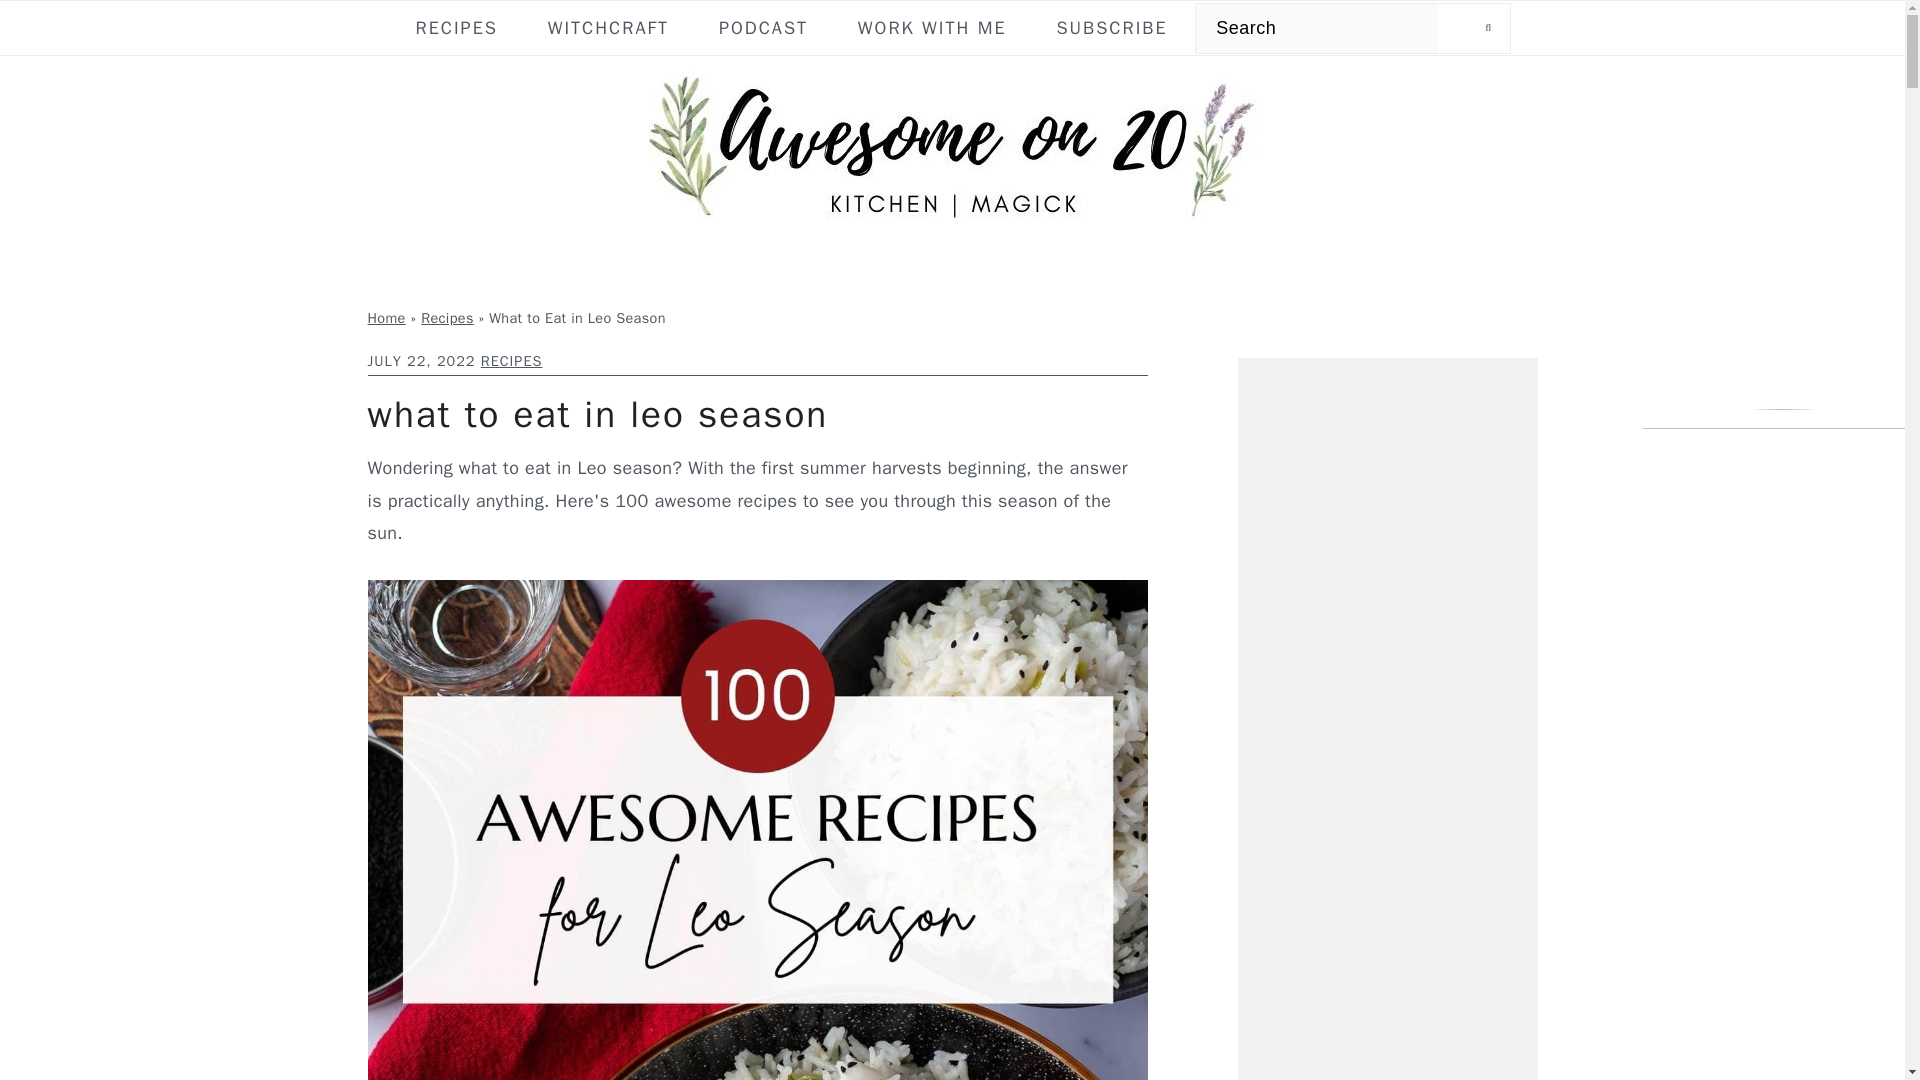 This screenshot has height=1080, width=1920. What do you see at coordinates (951, 226) in the screenshot?
I see `Awesome on 20` at bounding box center [951, 226].